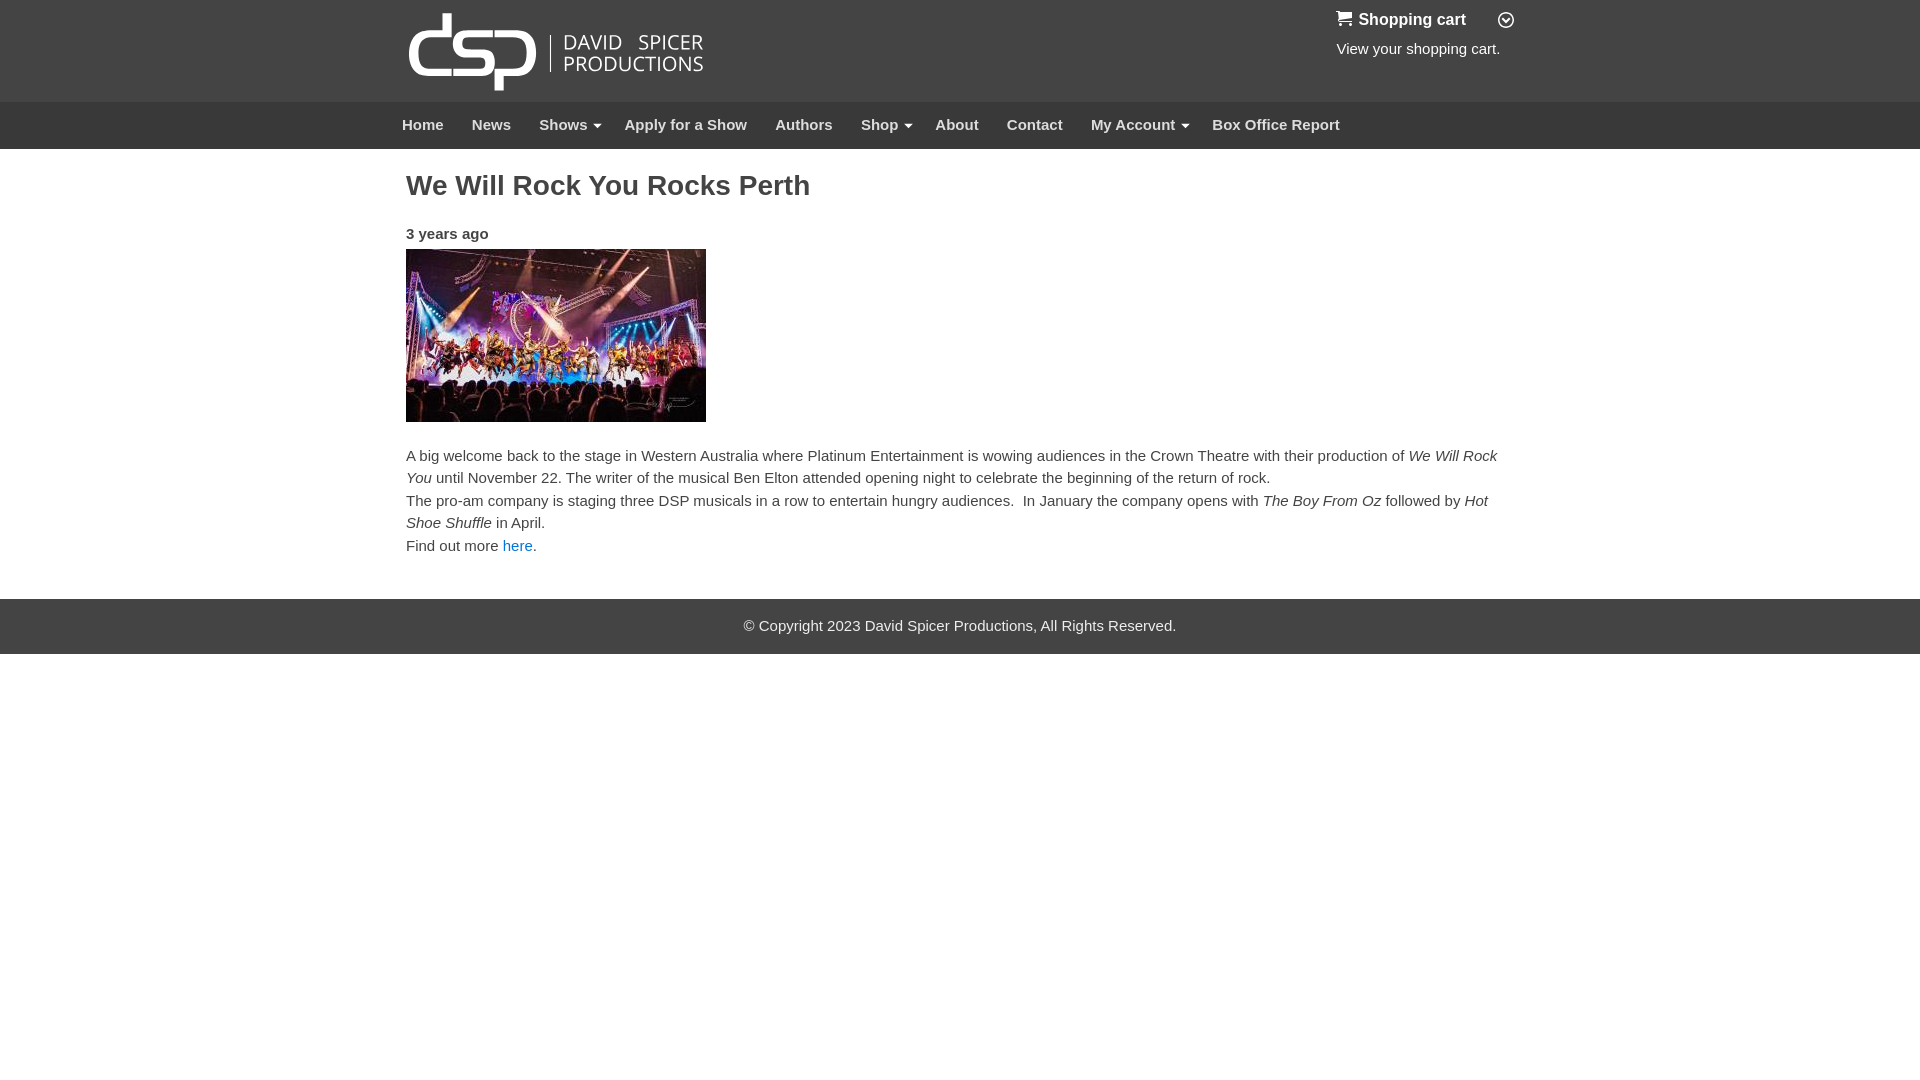  Describe the element at coordinates (1352, 48) in the screenshot. I see `View` at that location.